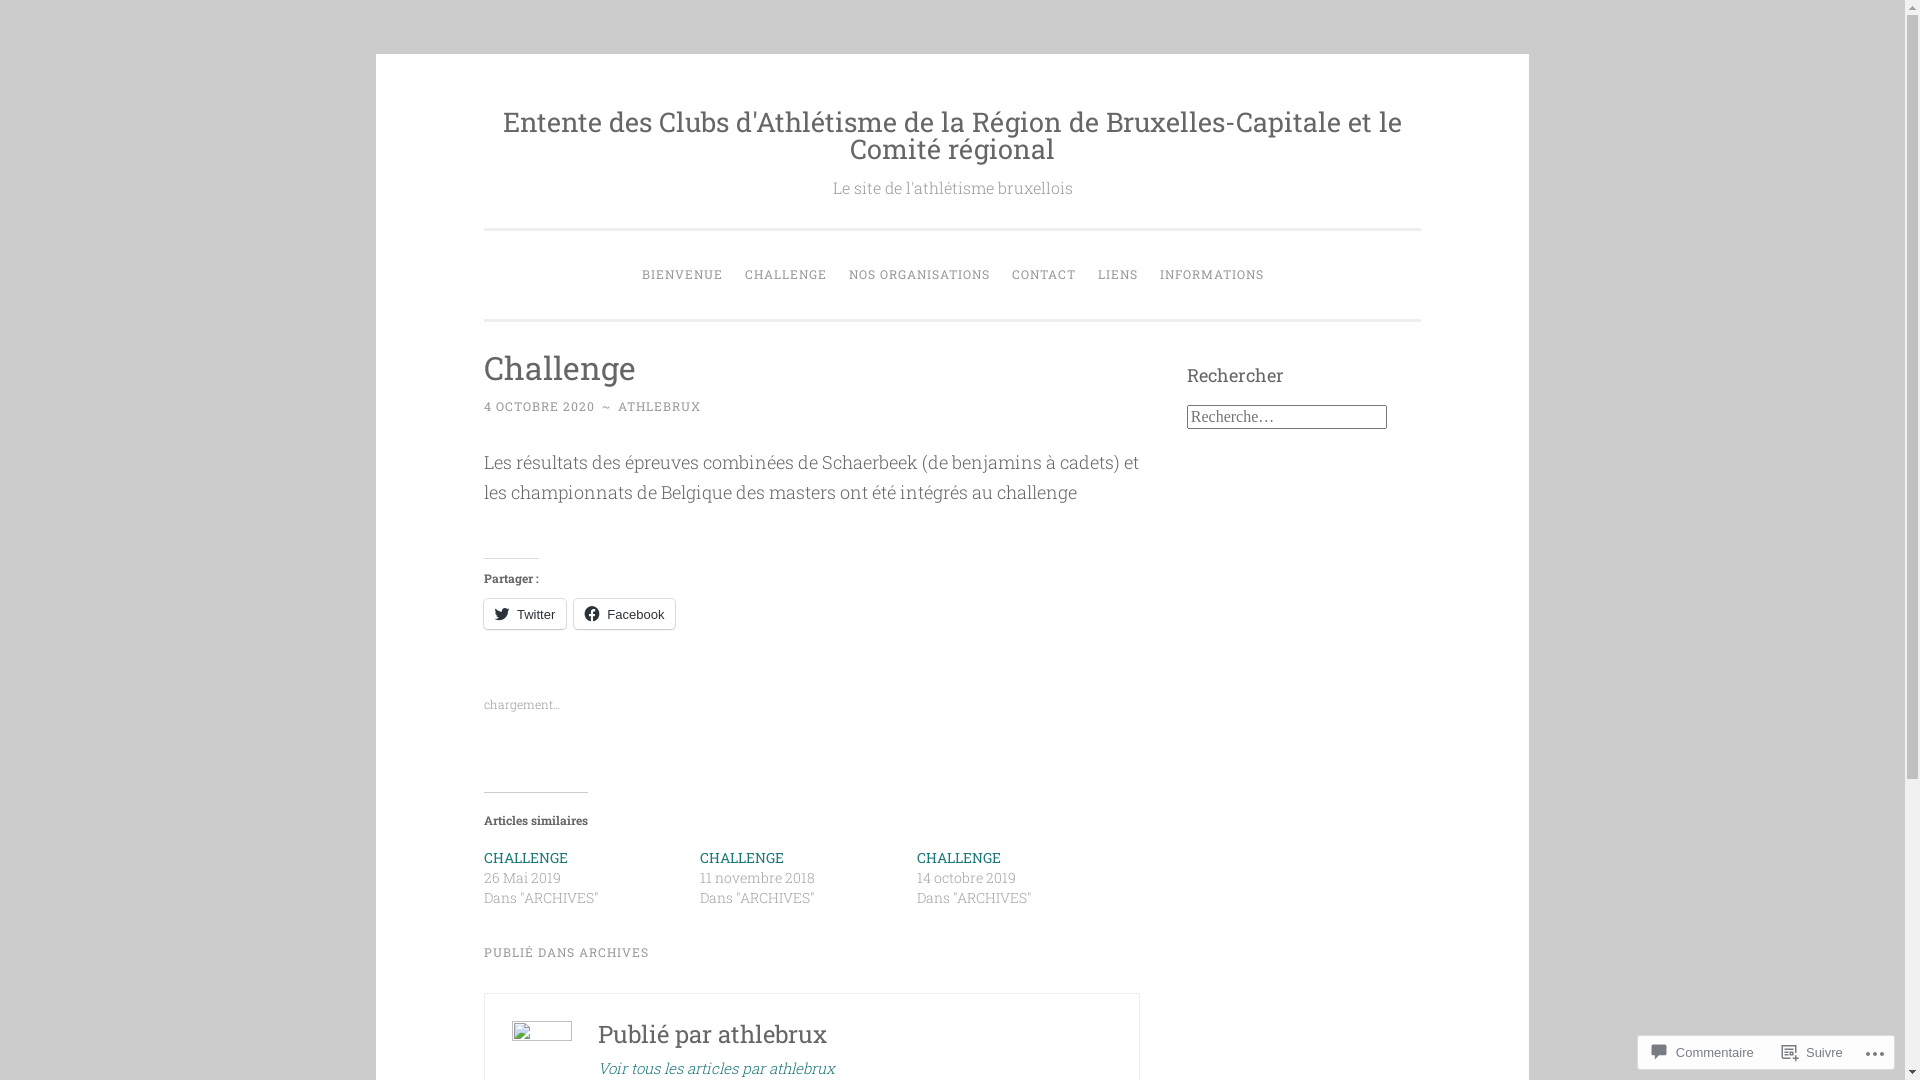 This screenshot has width=1920, height=1080. I want to click on Aimer ou rebloguer, so click(812, 700).